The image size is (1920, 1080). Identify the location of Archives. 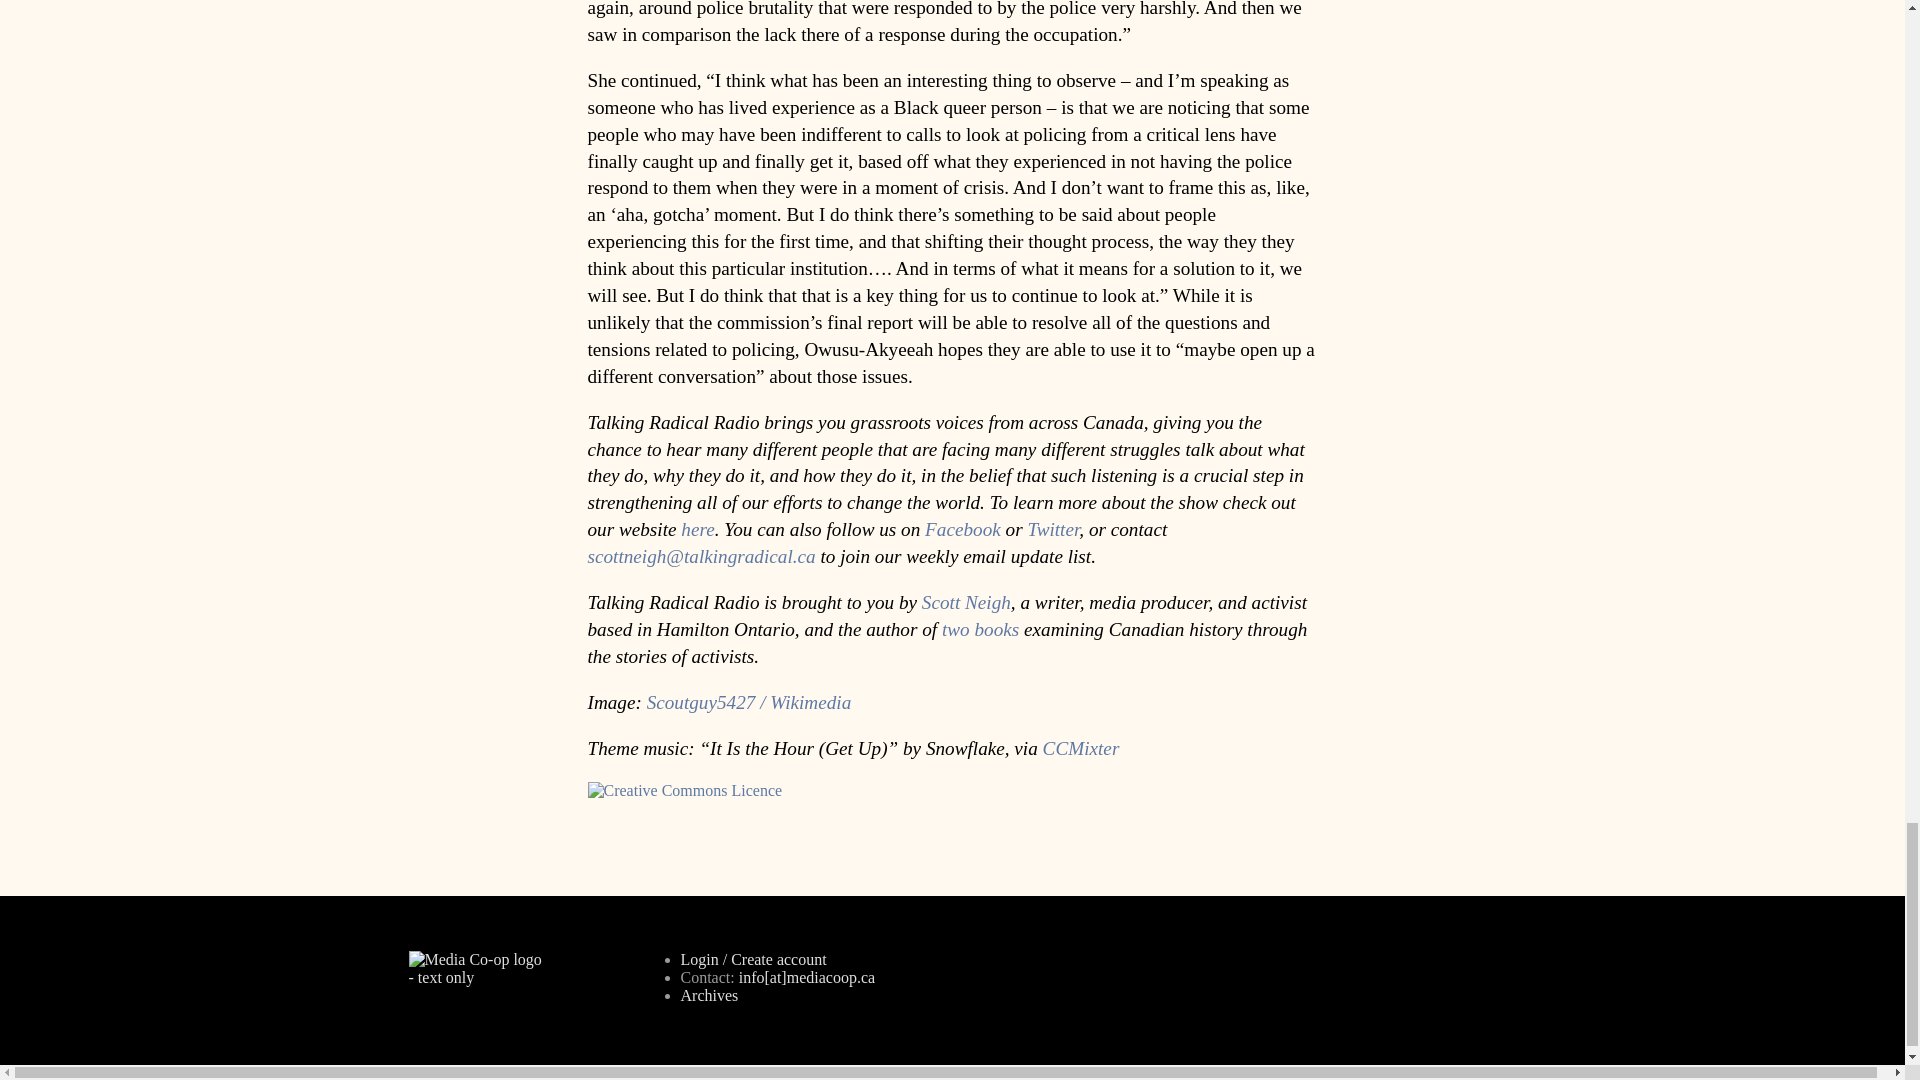
(708, 996).